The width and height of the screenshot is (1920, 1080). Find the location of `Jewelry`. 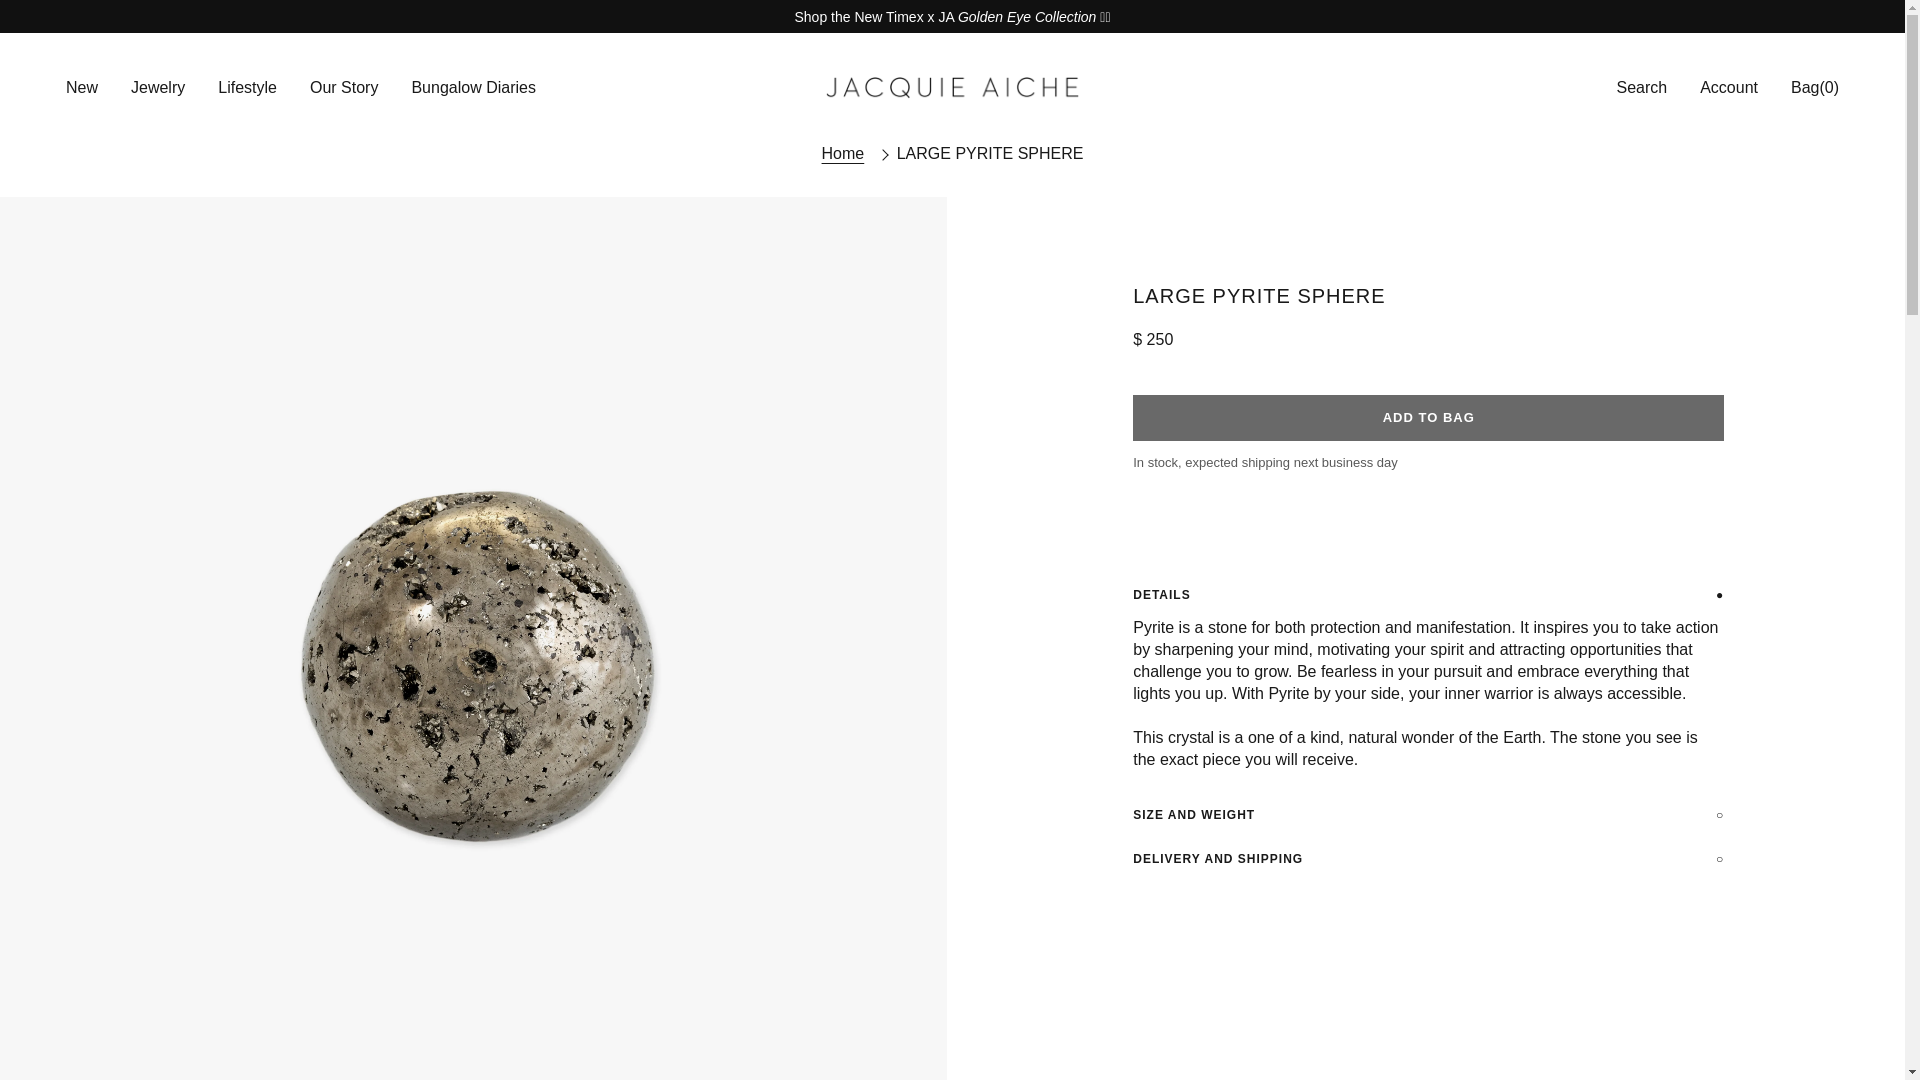

Jewelry is located at coordinates (157, 88).